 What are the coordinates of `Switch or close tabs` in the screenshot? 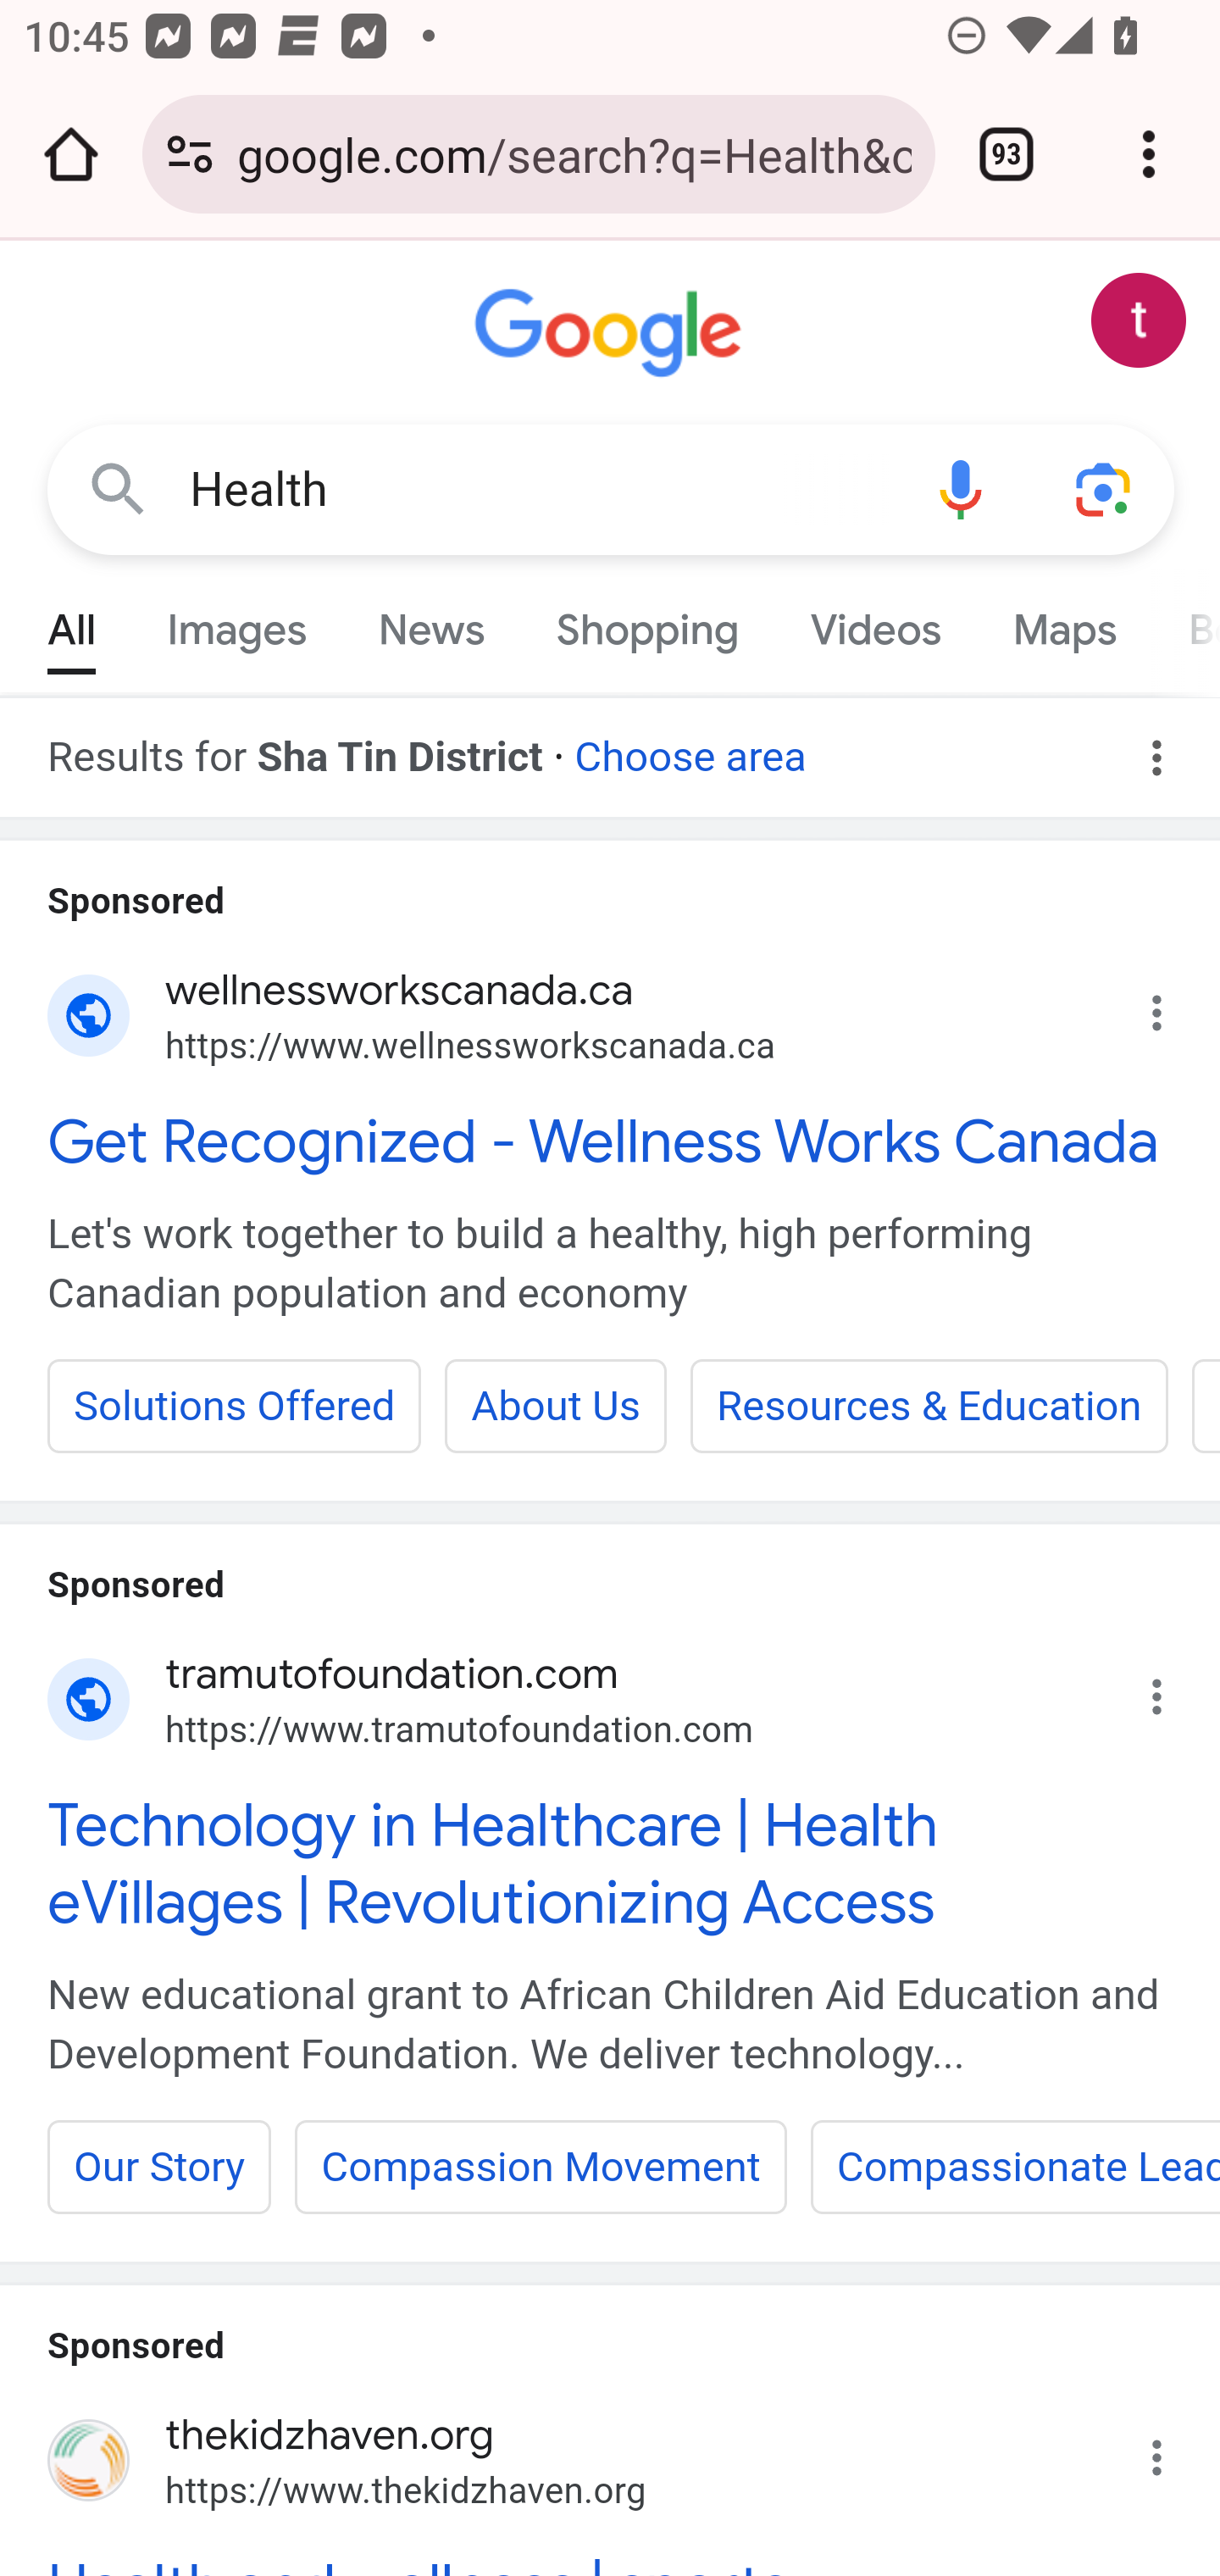 It's located at (1006, 154).